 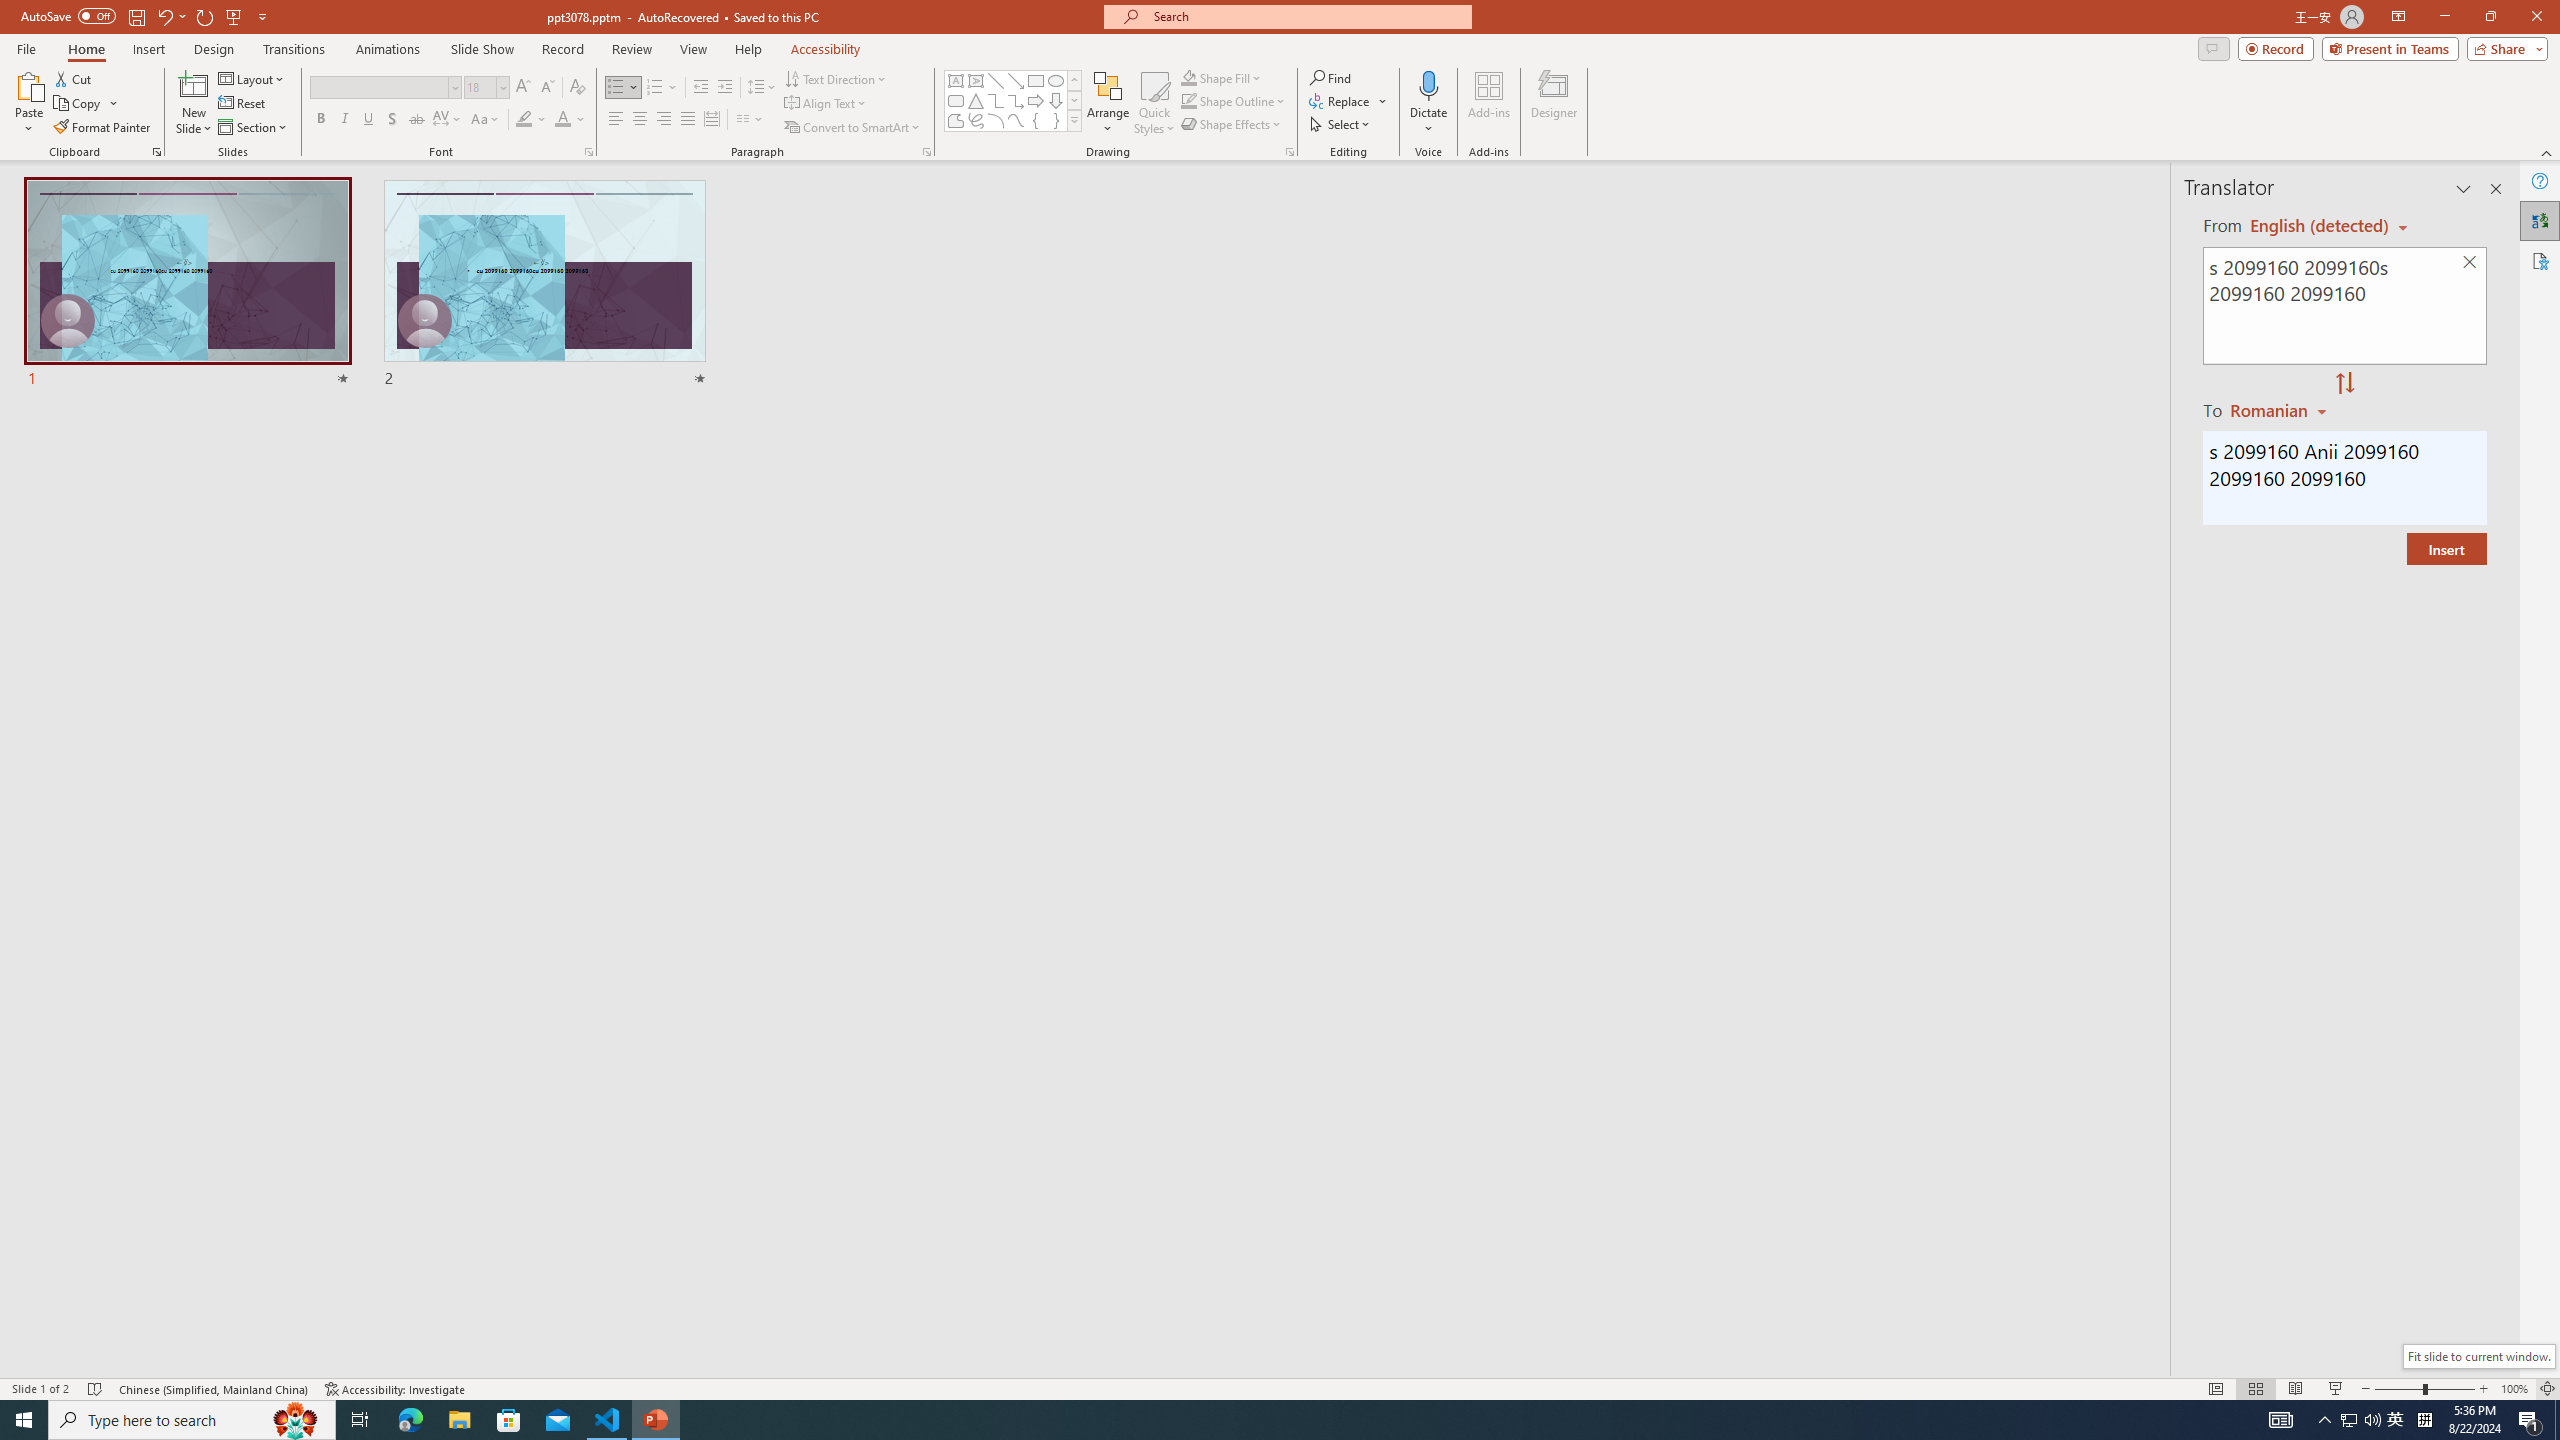 I want to click on Curve, so click(x=1016, y=120).